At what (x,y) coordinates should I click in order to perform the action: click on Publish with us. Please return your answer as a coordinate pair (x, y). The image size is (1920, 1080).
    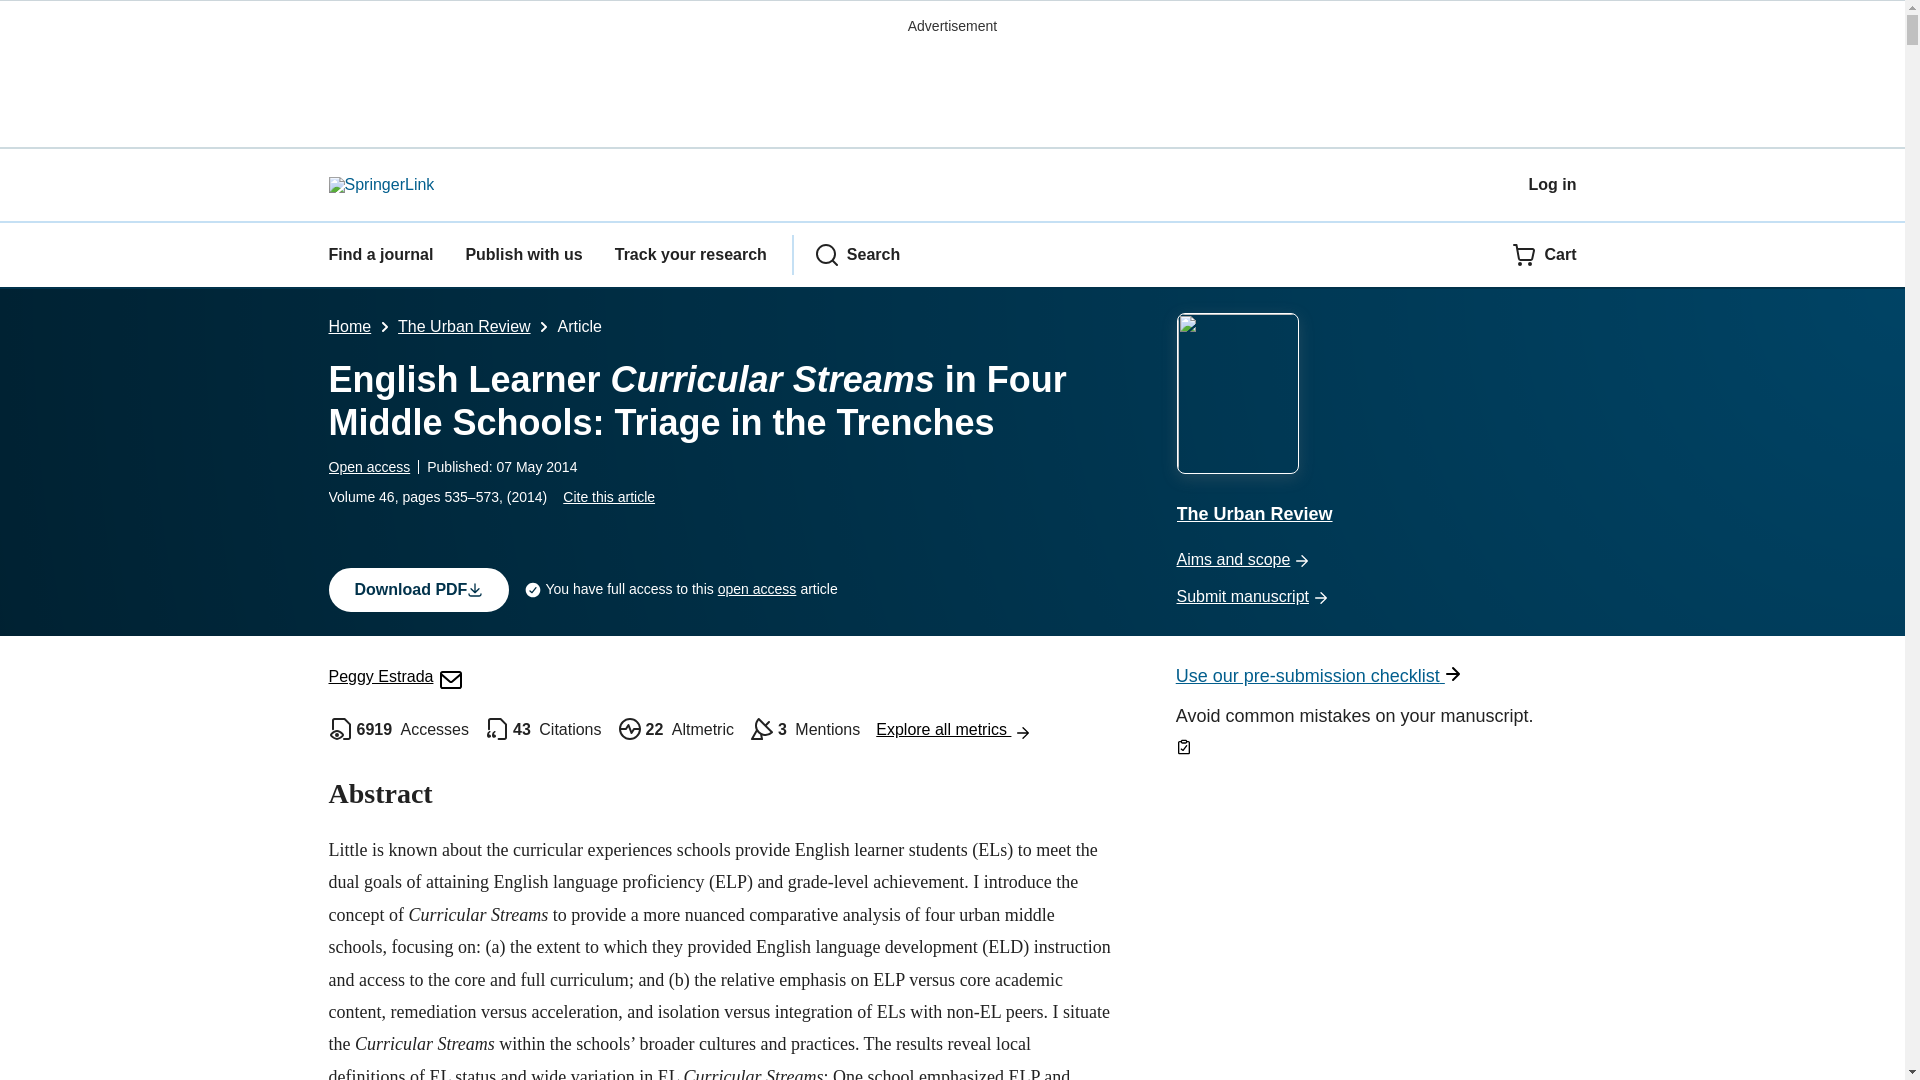
    Looking at the image, I should click on (522, 254).